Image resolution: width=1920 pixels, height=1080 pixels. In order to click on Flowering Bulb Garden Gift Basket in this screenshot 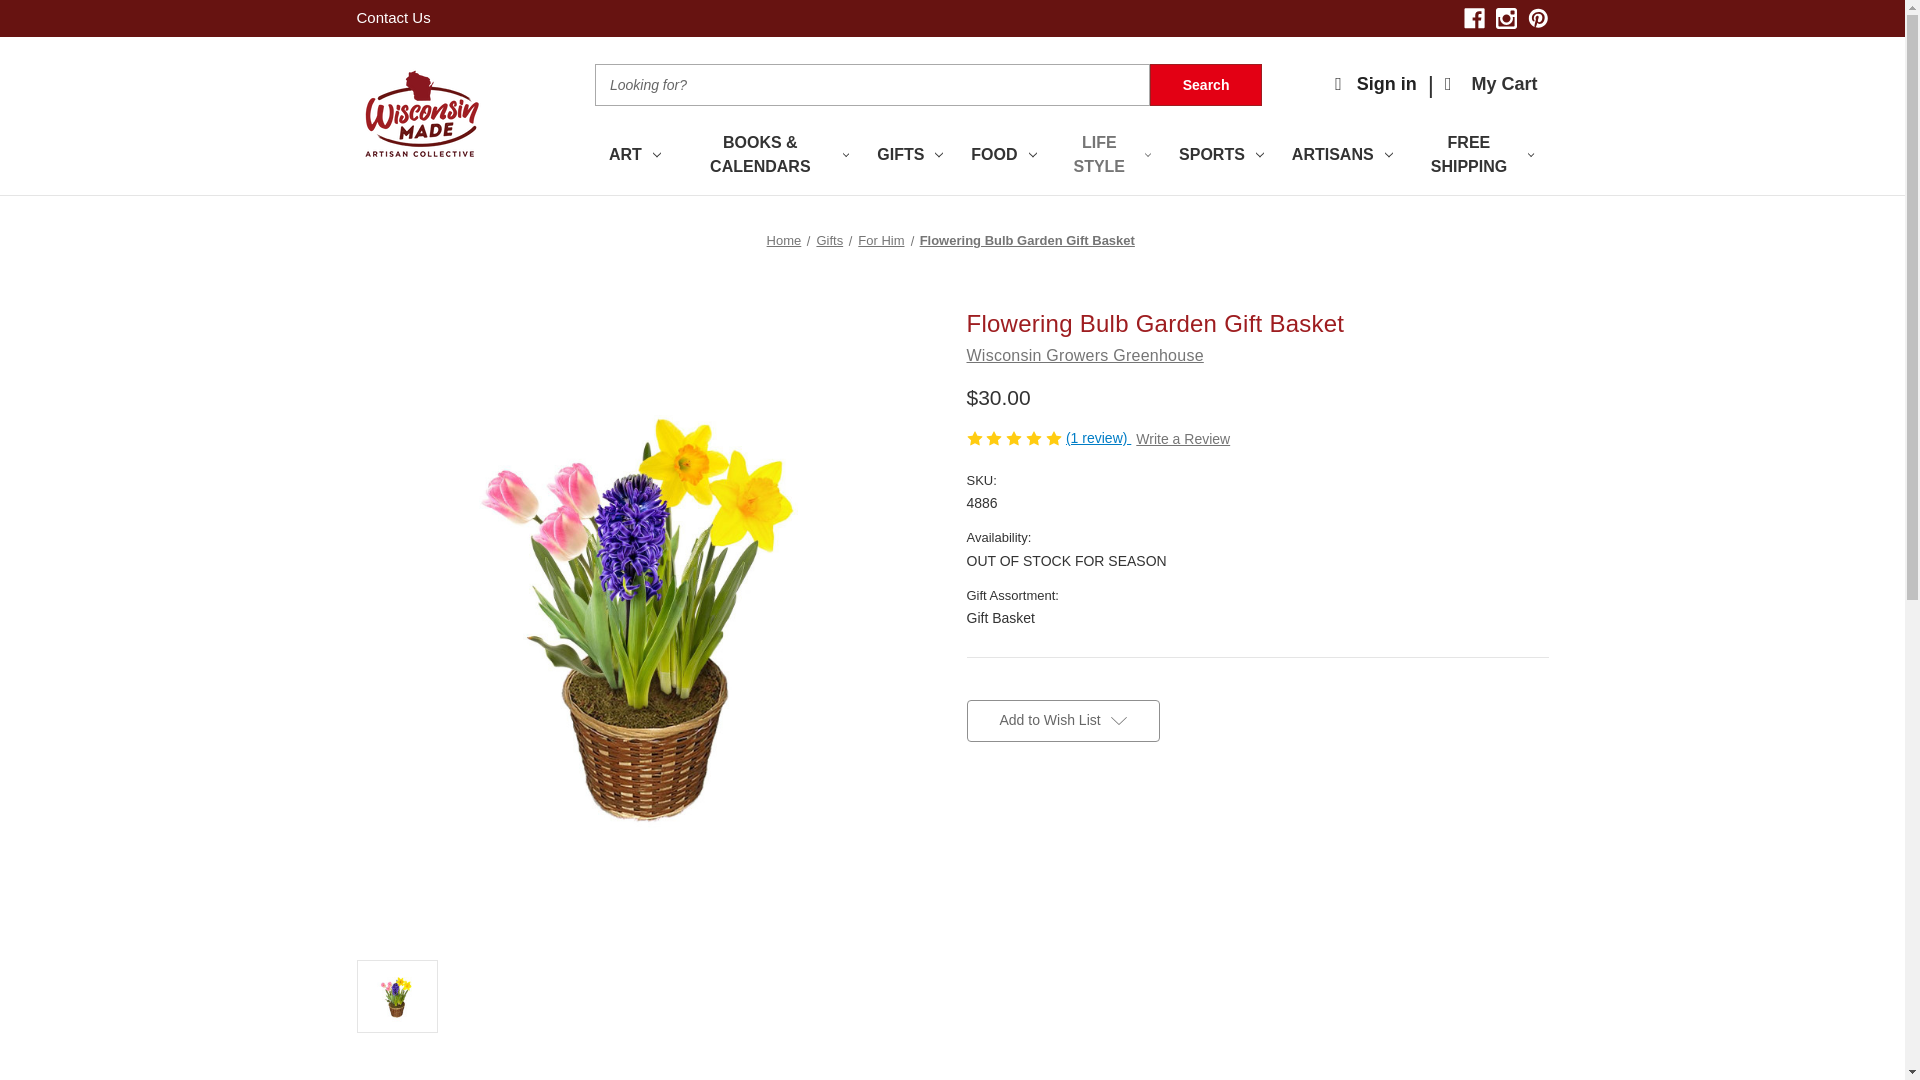, I will do `click(397, 996)`.